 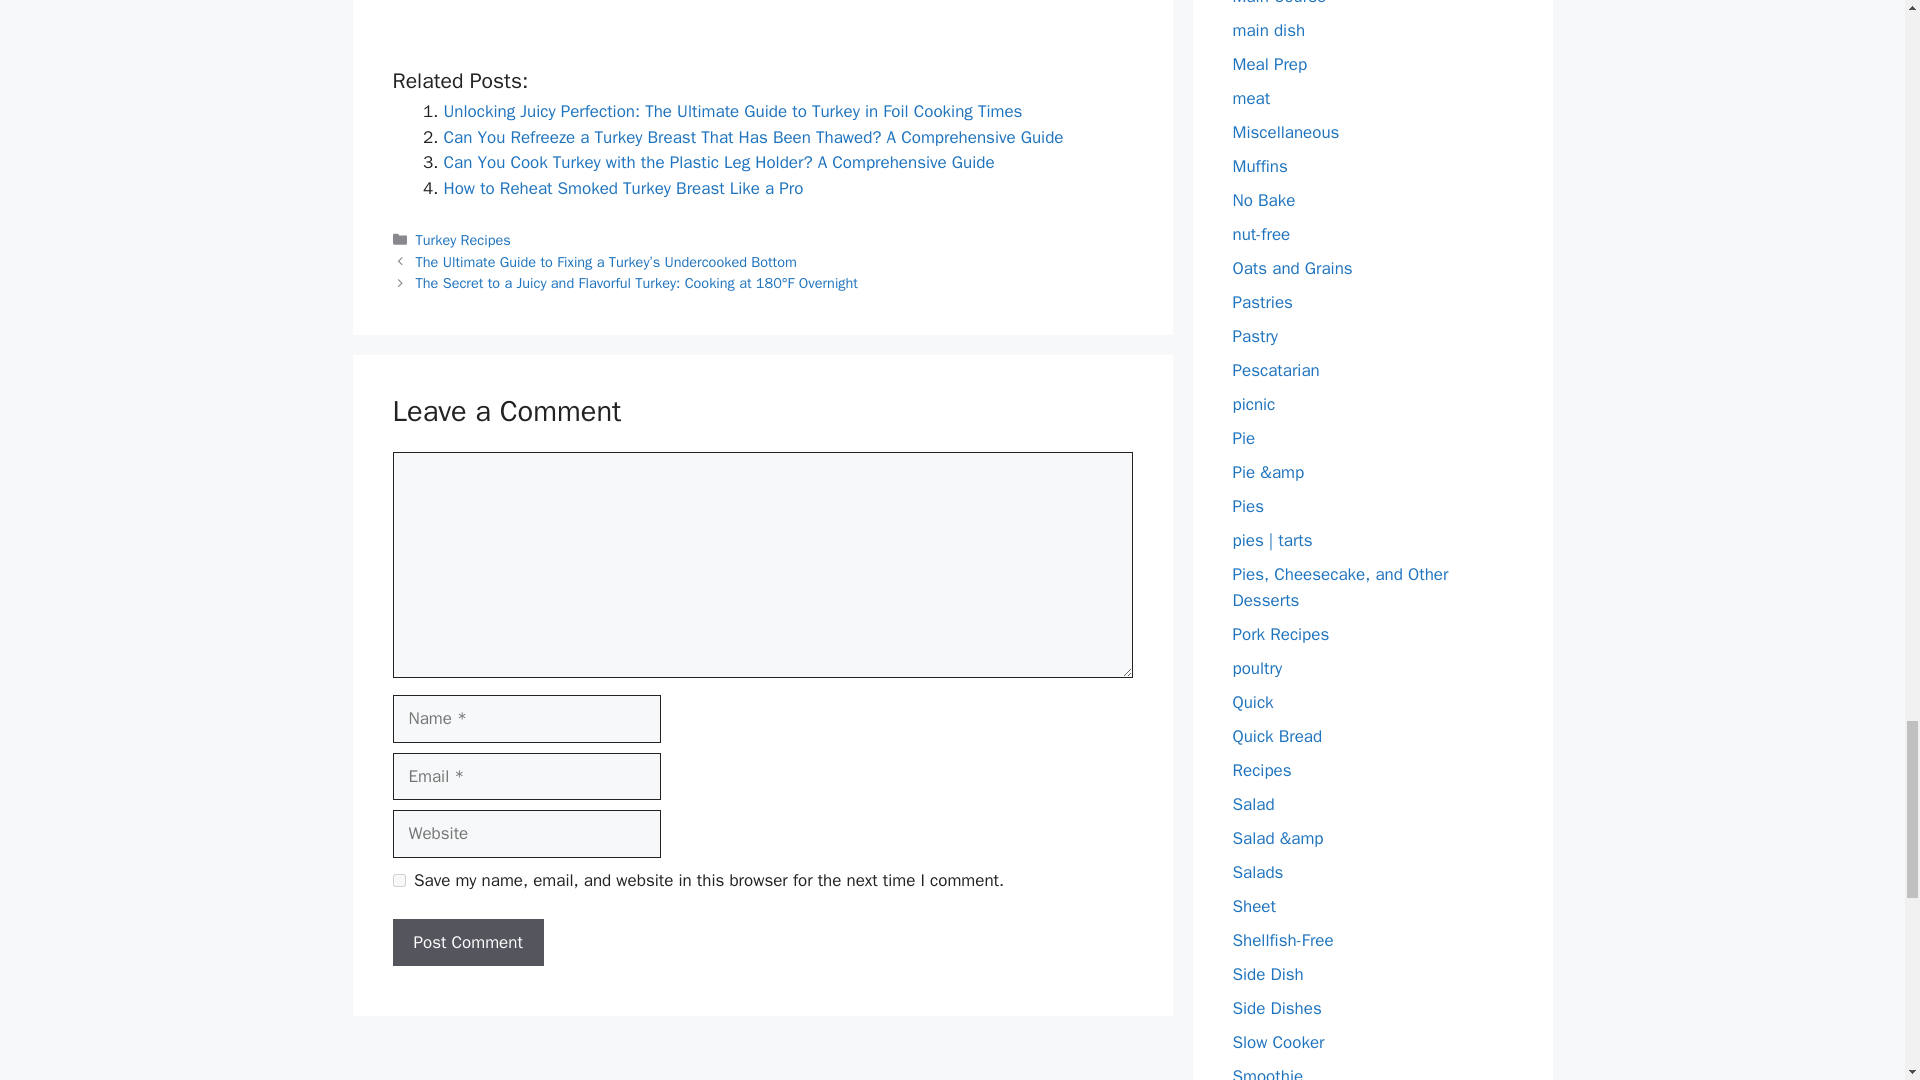 What do you see at coordinates (606, 262) in the screenshot?
I see `Previous` at bounding box center [606, 262].